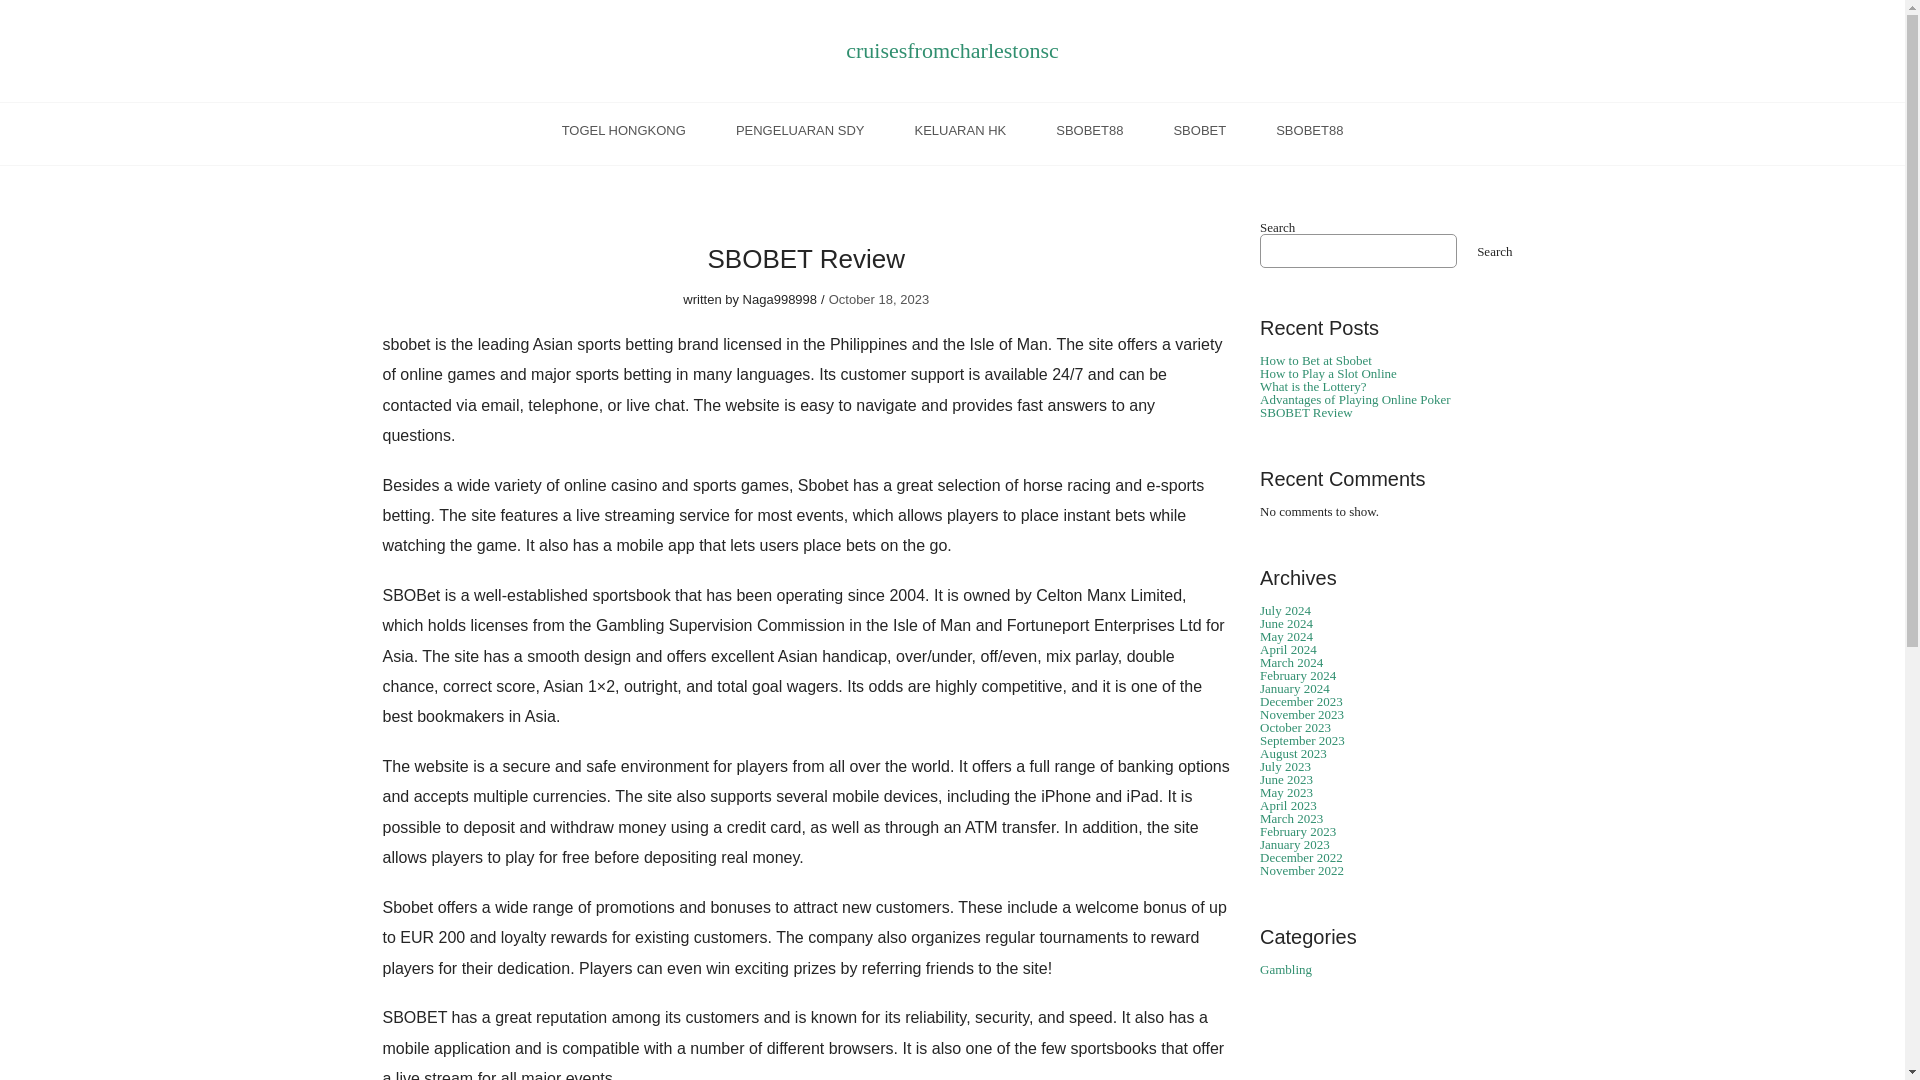 This screenshot has width=1920, height=1080. Describe the element at coordinates (624, 134) in the screenshot. I see `TOGEL HONGKONG` at that location.